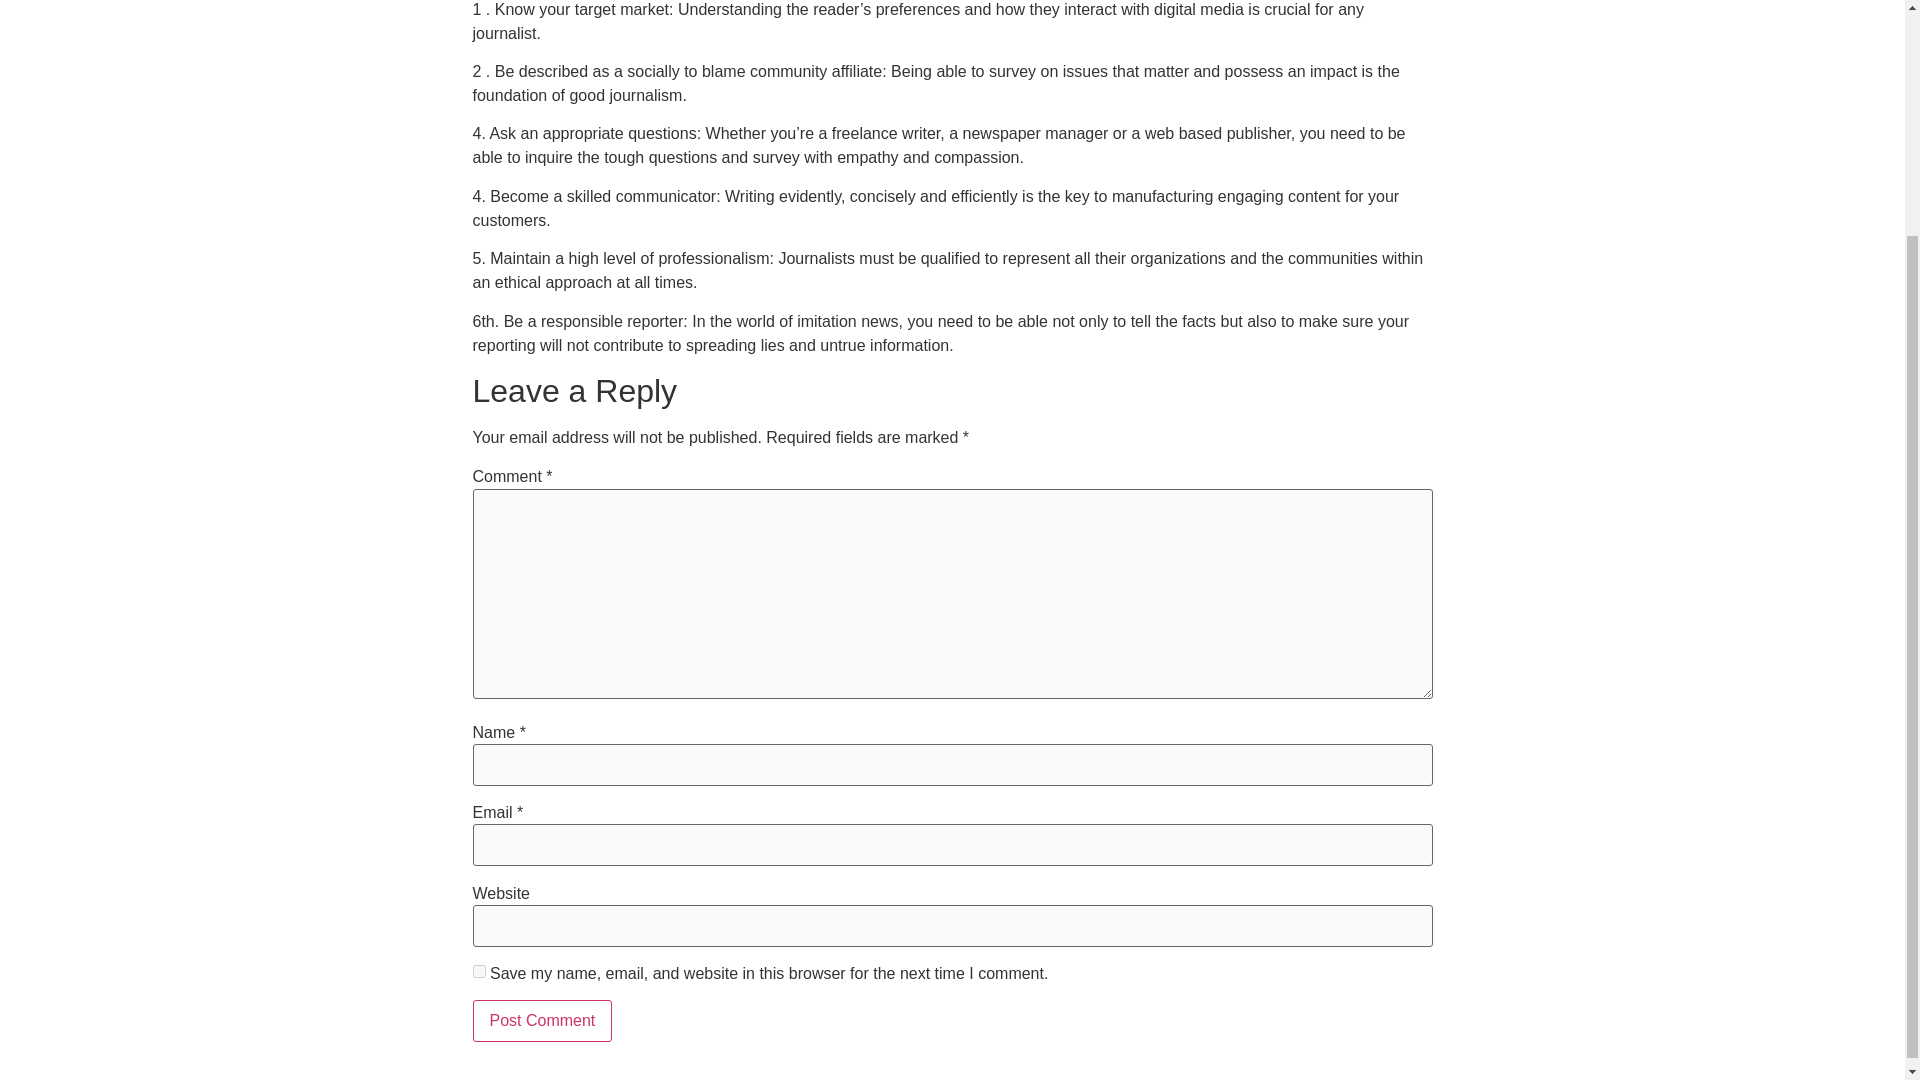 This screenshot has height=1080, width=1920. I want to click on Post Comment, so click(542, 1021).